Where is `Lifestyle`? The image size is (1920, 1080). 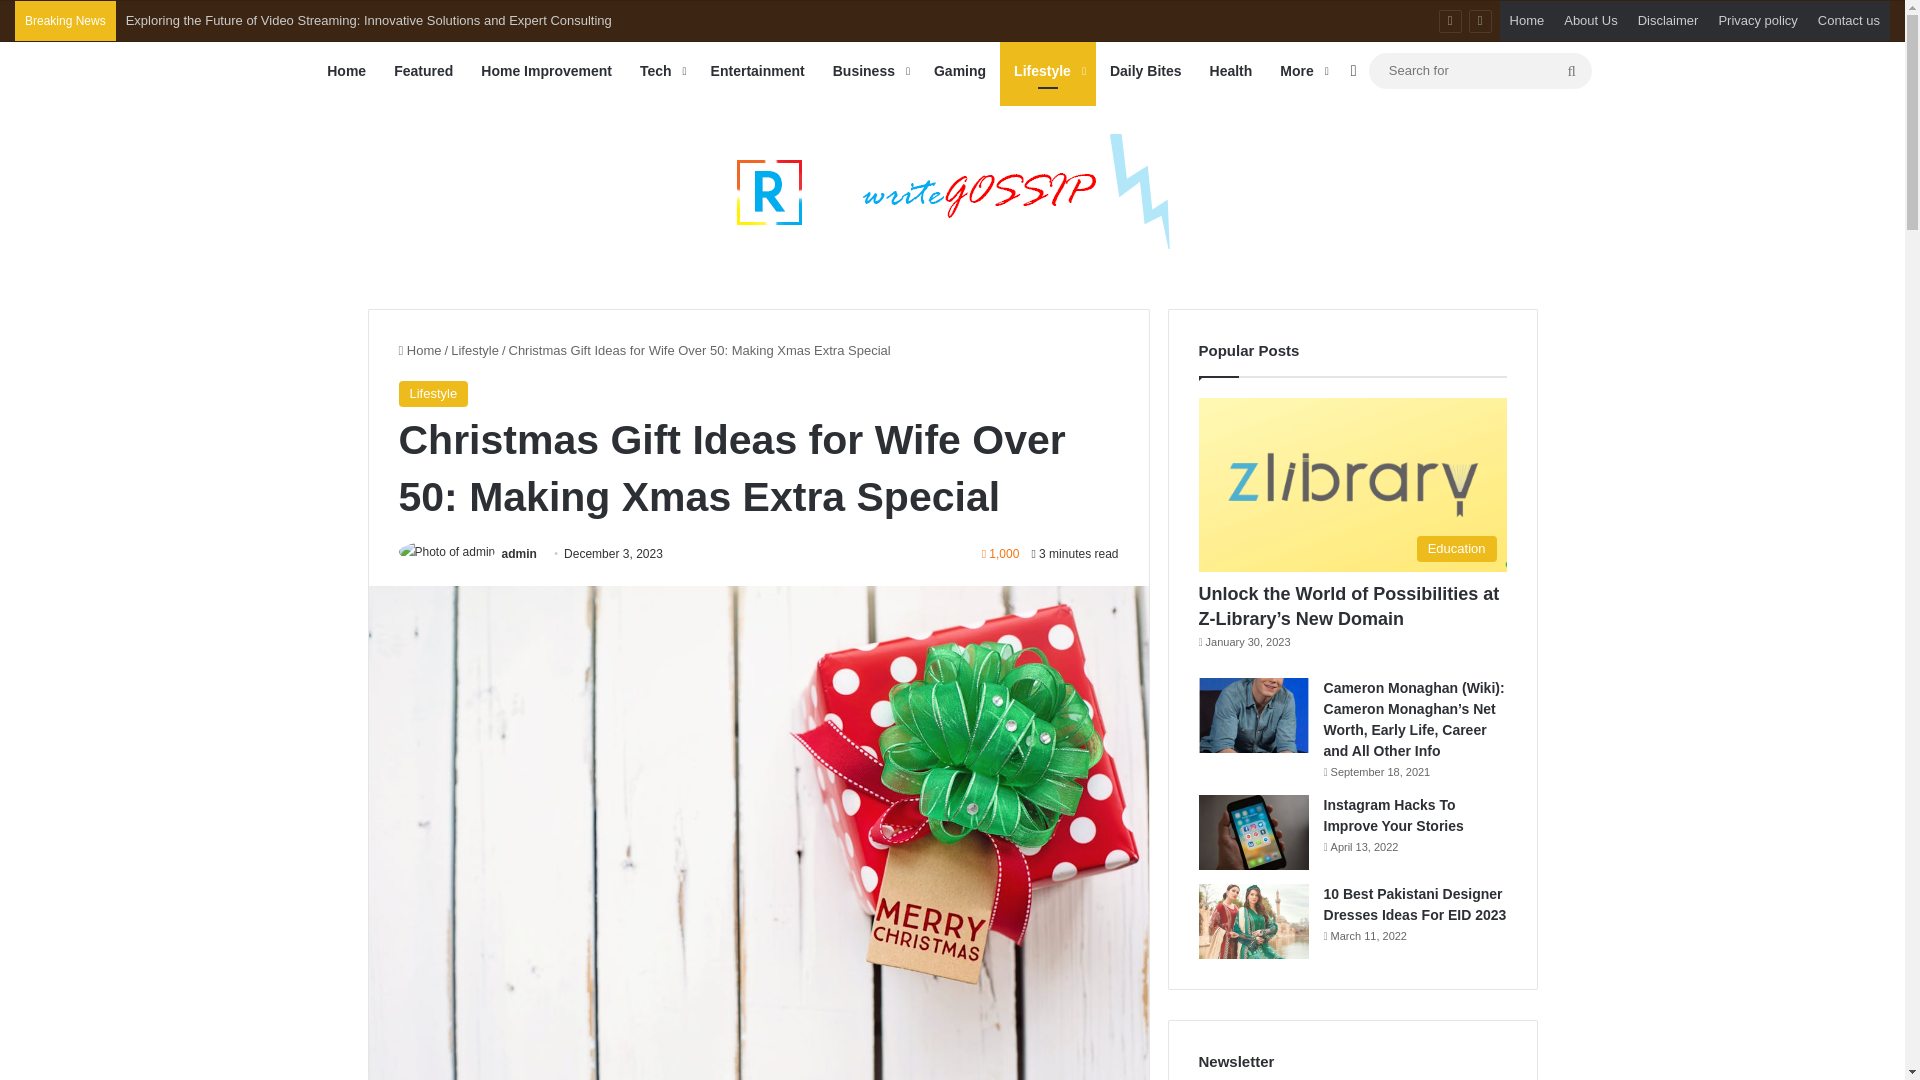 Lifestyle is located at coordinates (1048, 71).